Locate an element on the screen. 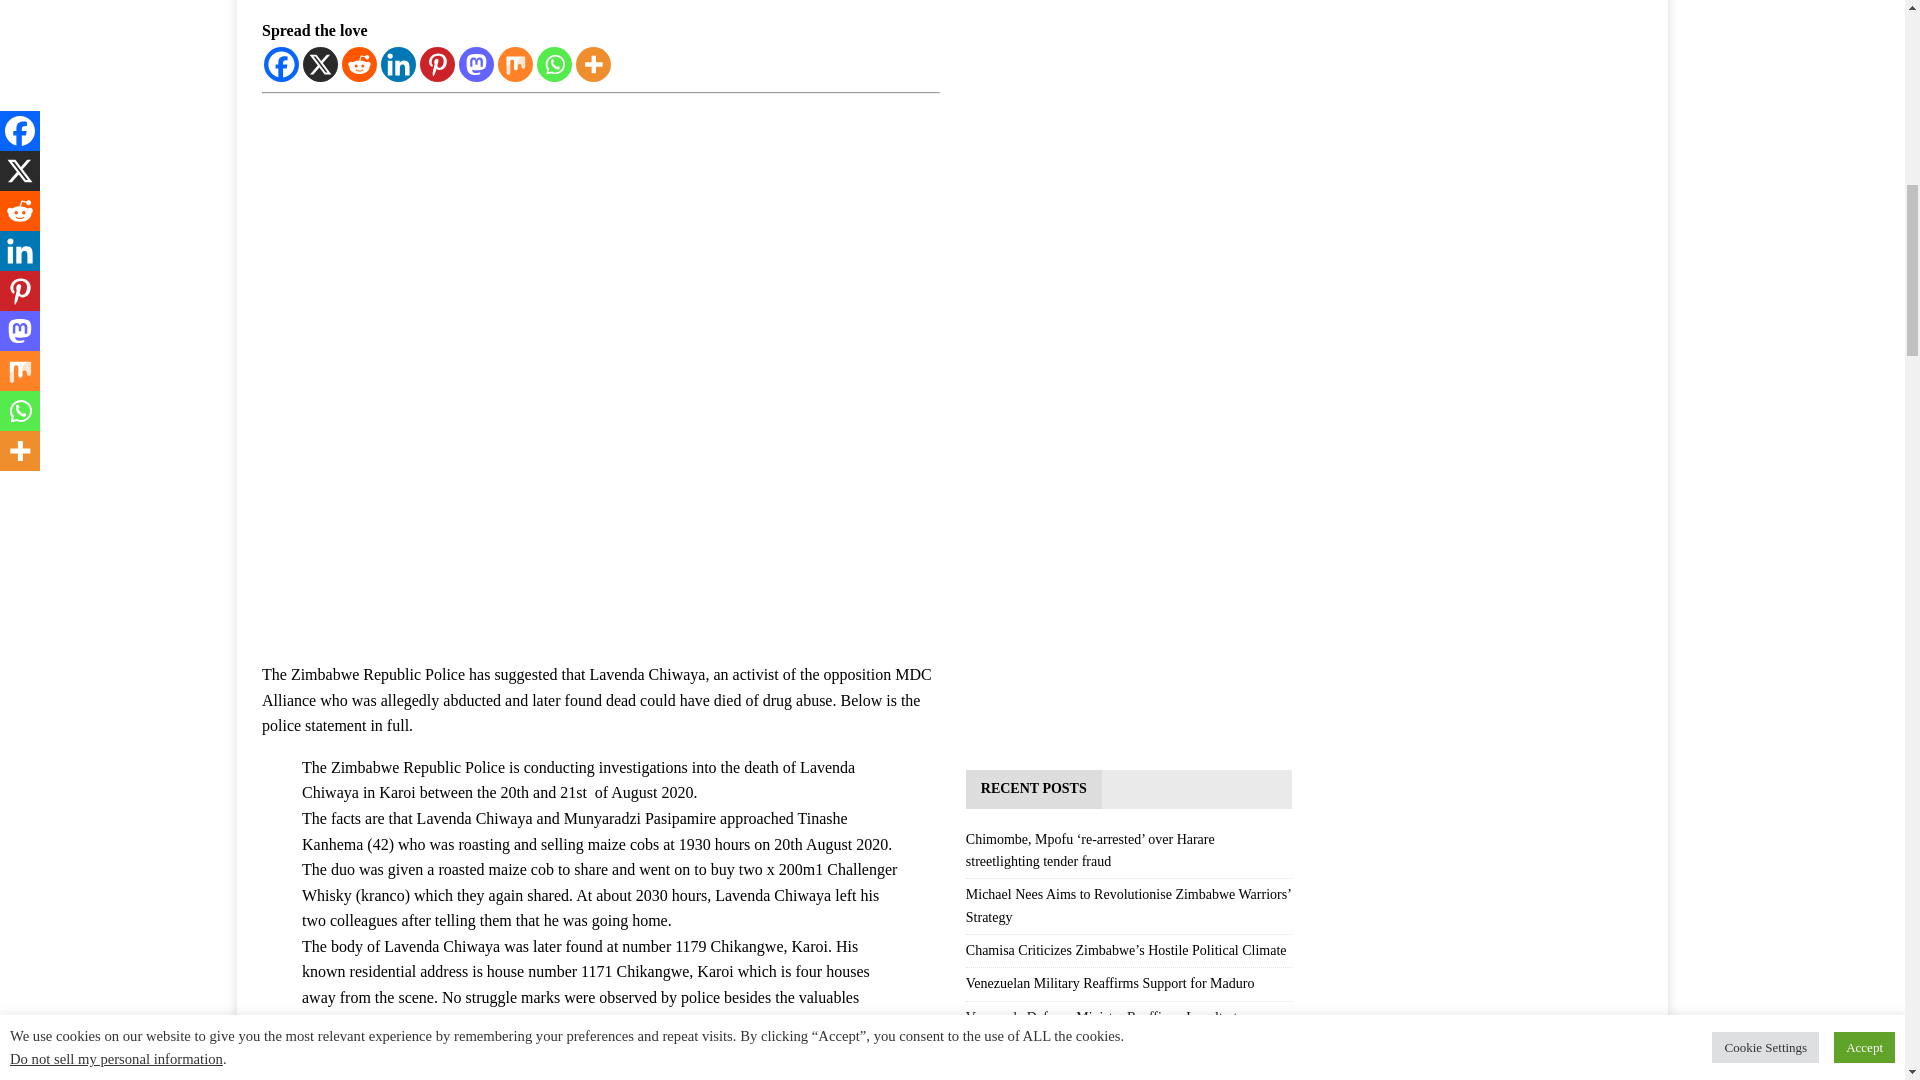 The height and width of the screenshot is (1080, 1920). Linkedin is located at coordinates (398, 64).